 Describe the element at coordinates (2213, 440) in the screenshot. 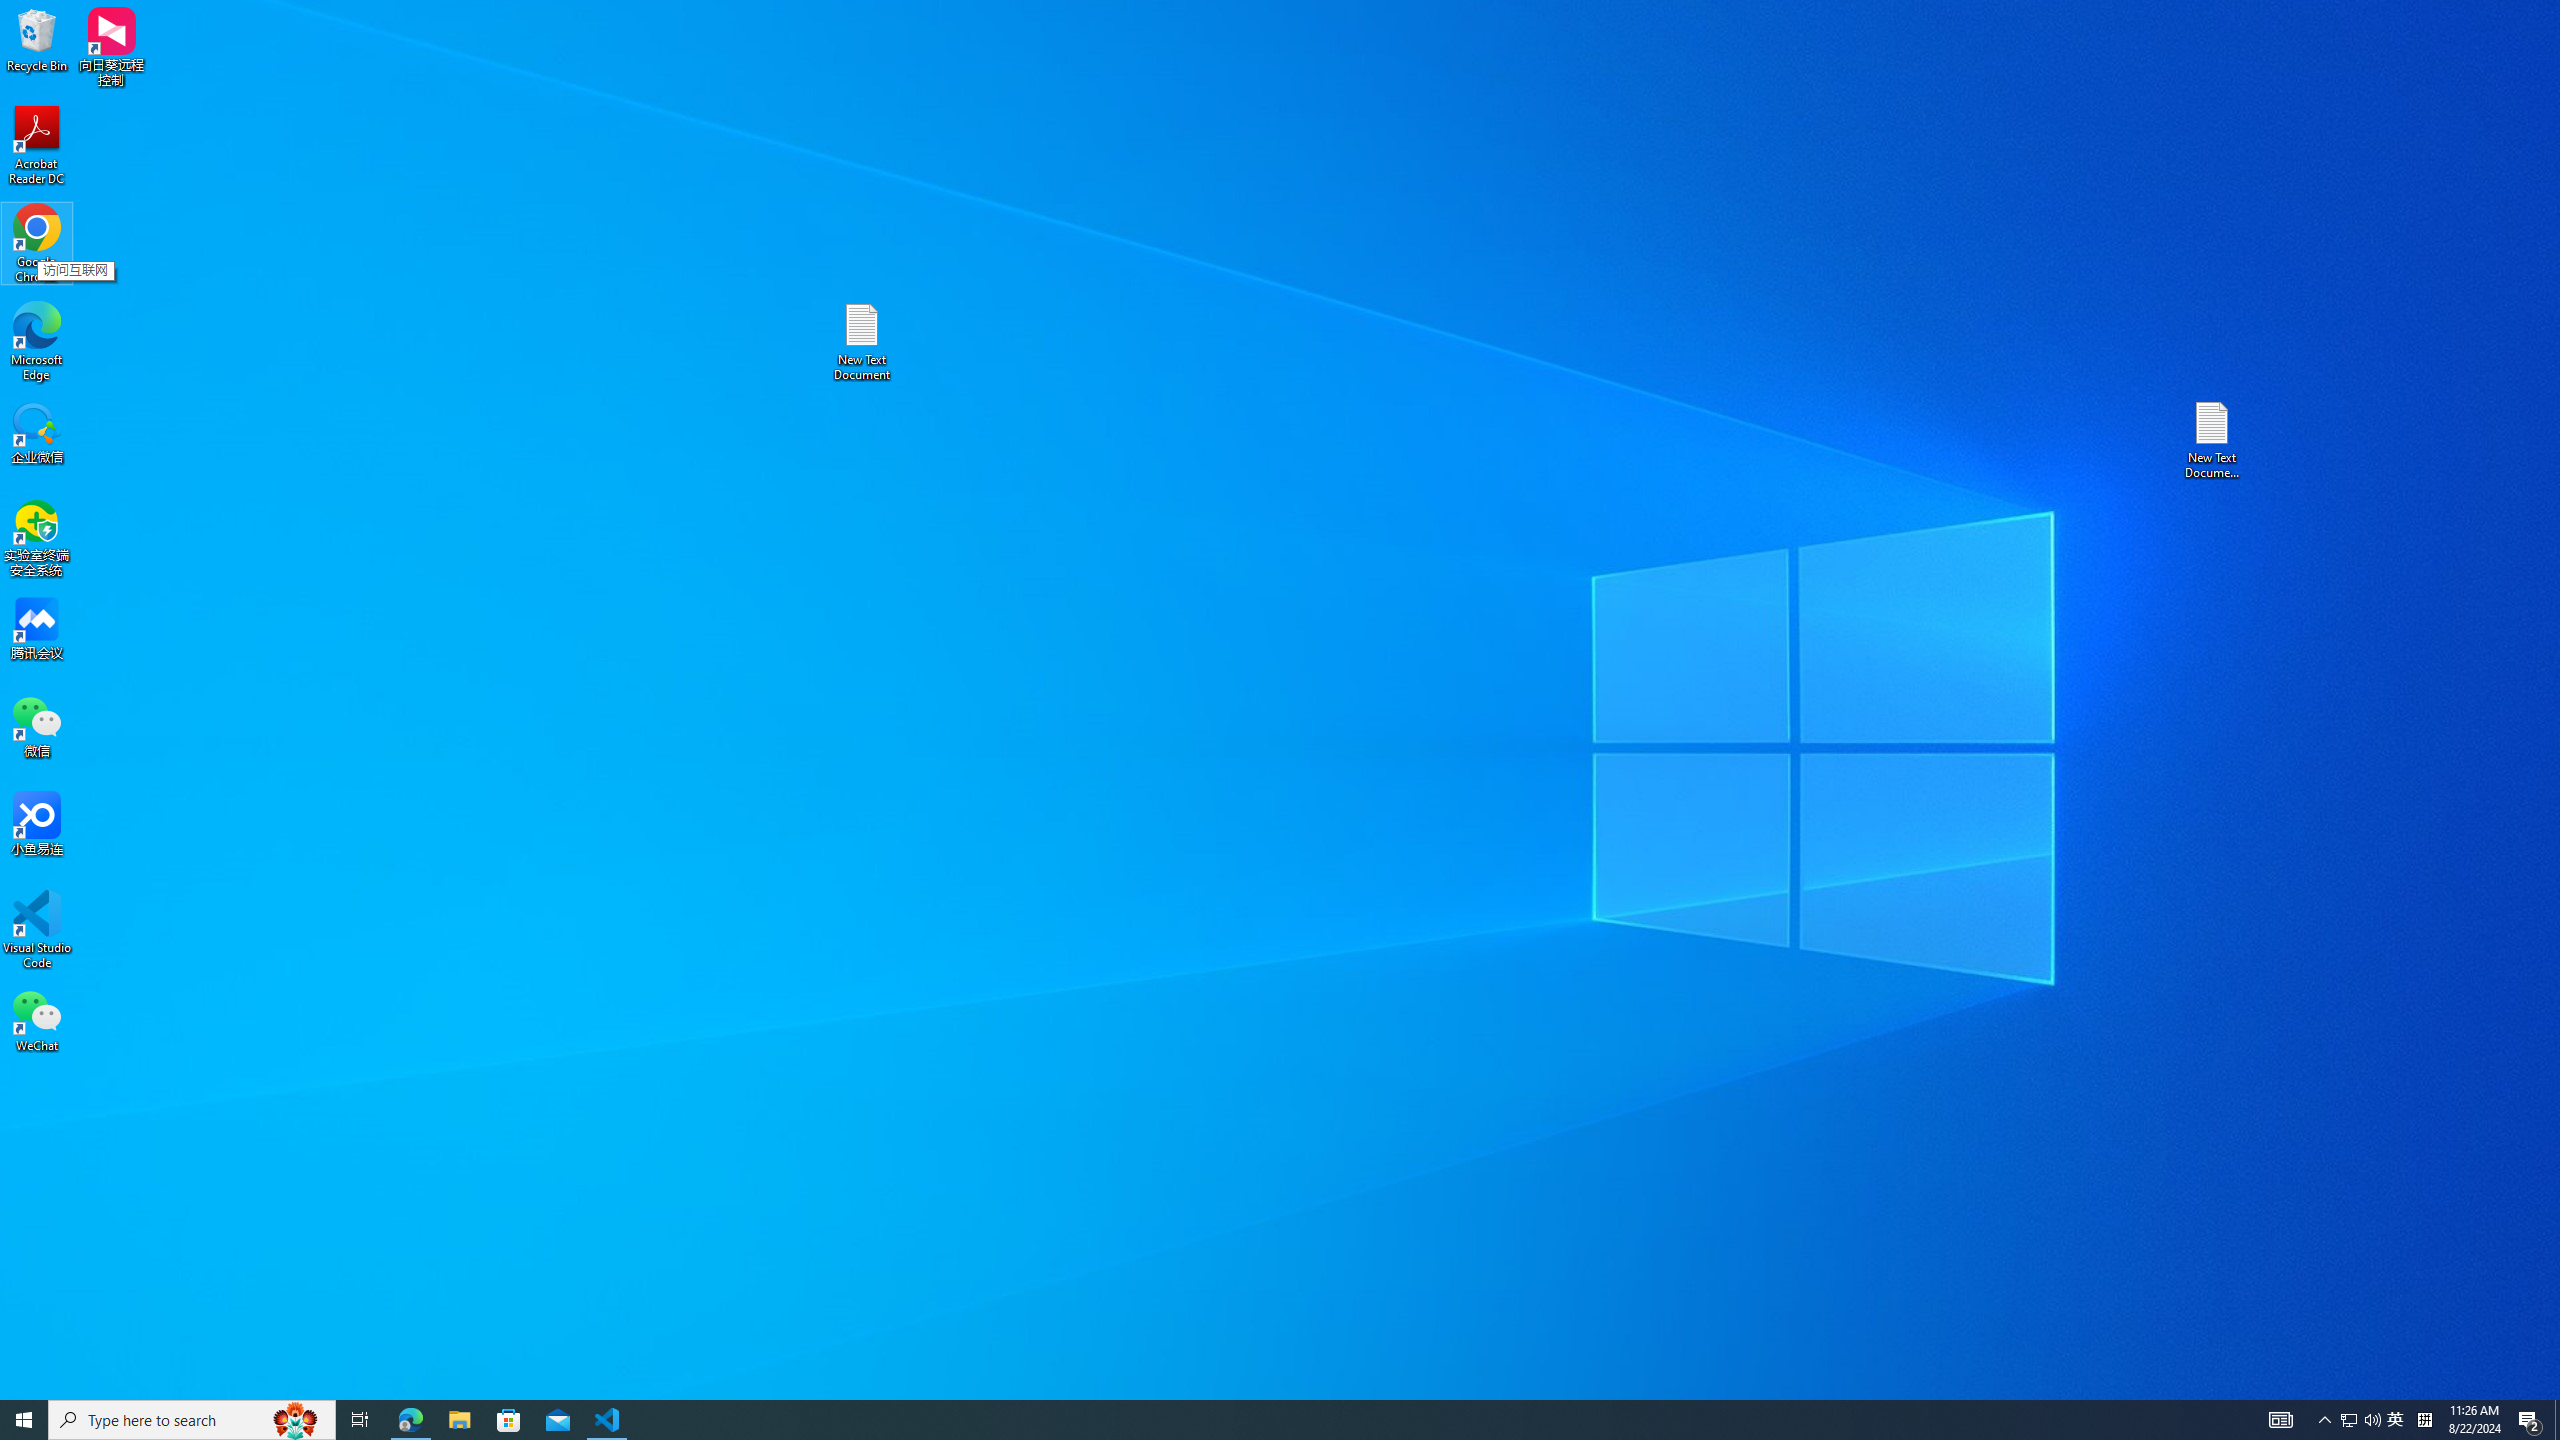

I see `New Text Document (2)` at that location.